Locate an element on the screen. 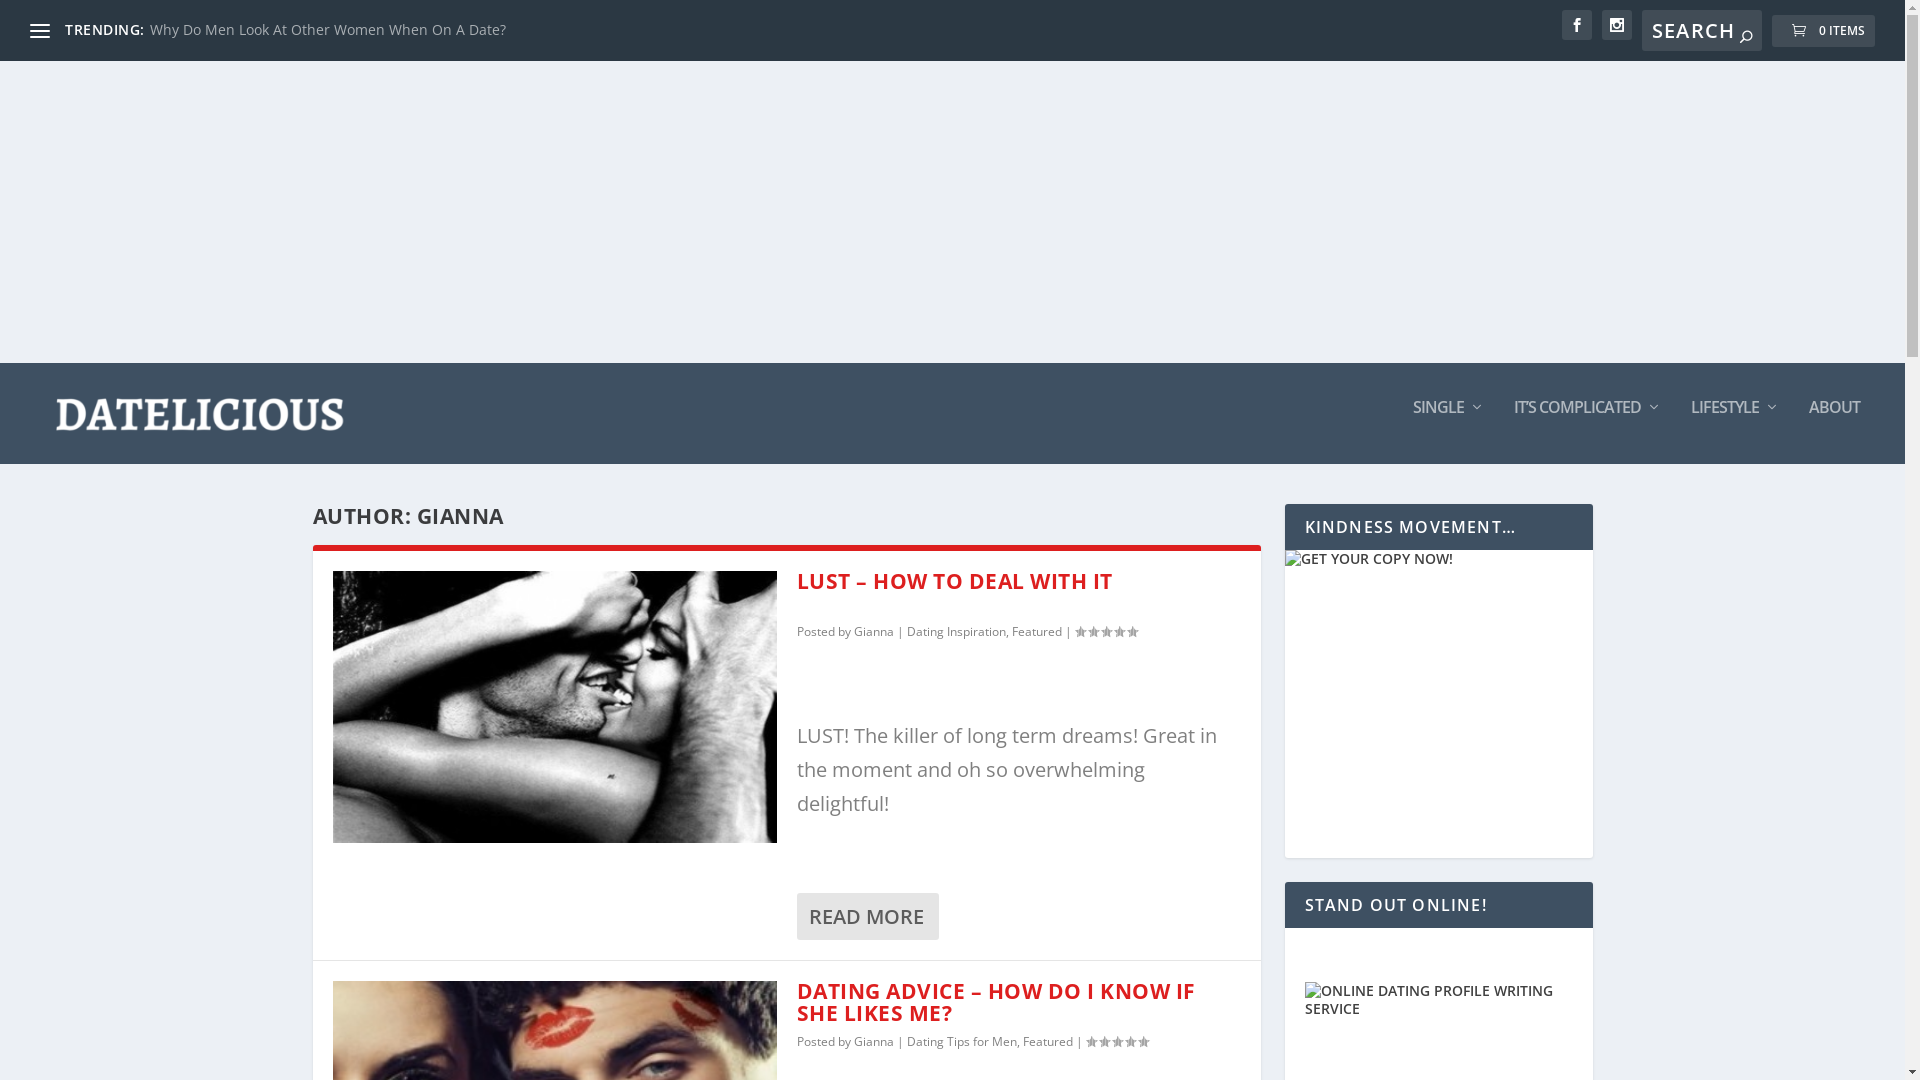 Image resolution: width=1920 pixels, height=1080 pixels. Rating: 0.00 is located at coordinates (1105, 632).